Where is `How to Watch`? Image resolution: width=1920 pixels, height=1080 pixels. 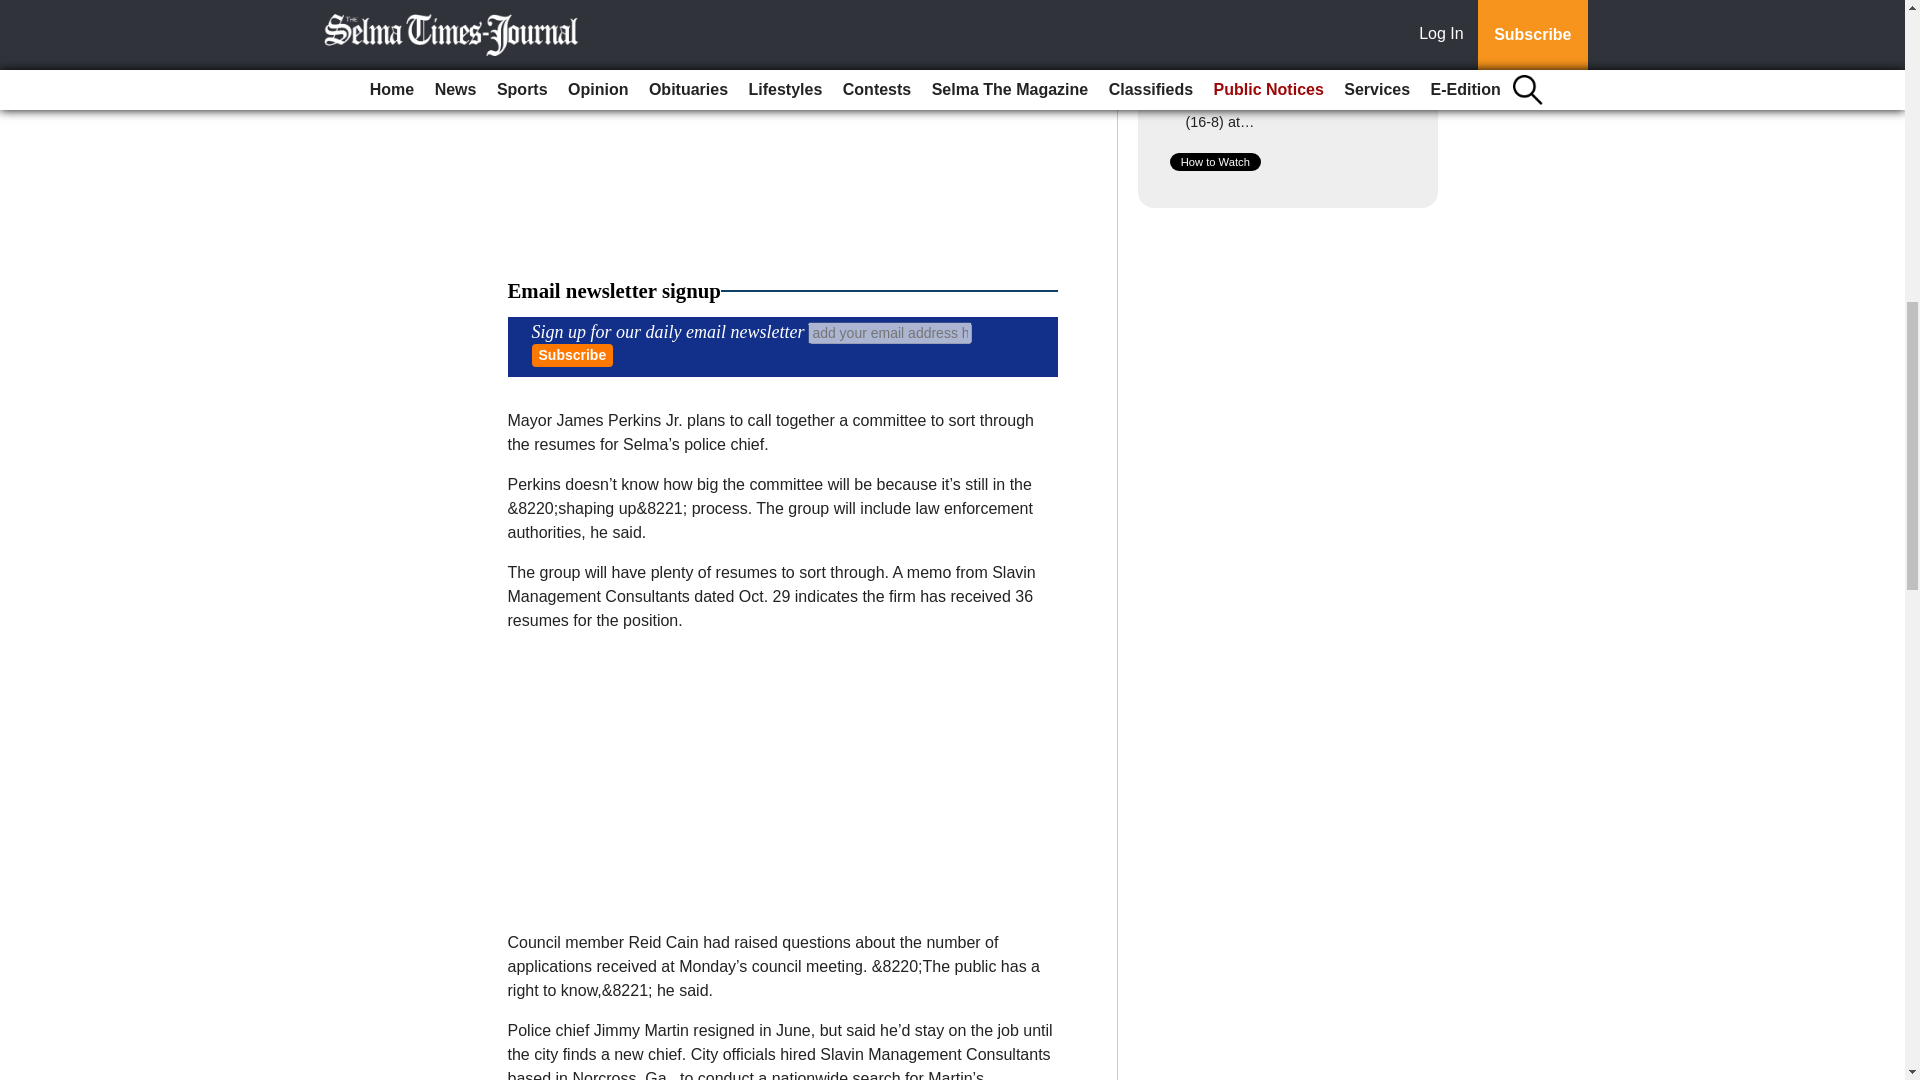
How to Watch is located at coordinates (1215, 162).